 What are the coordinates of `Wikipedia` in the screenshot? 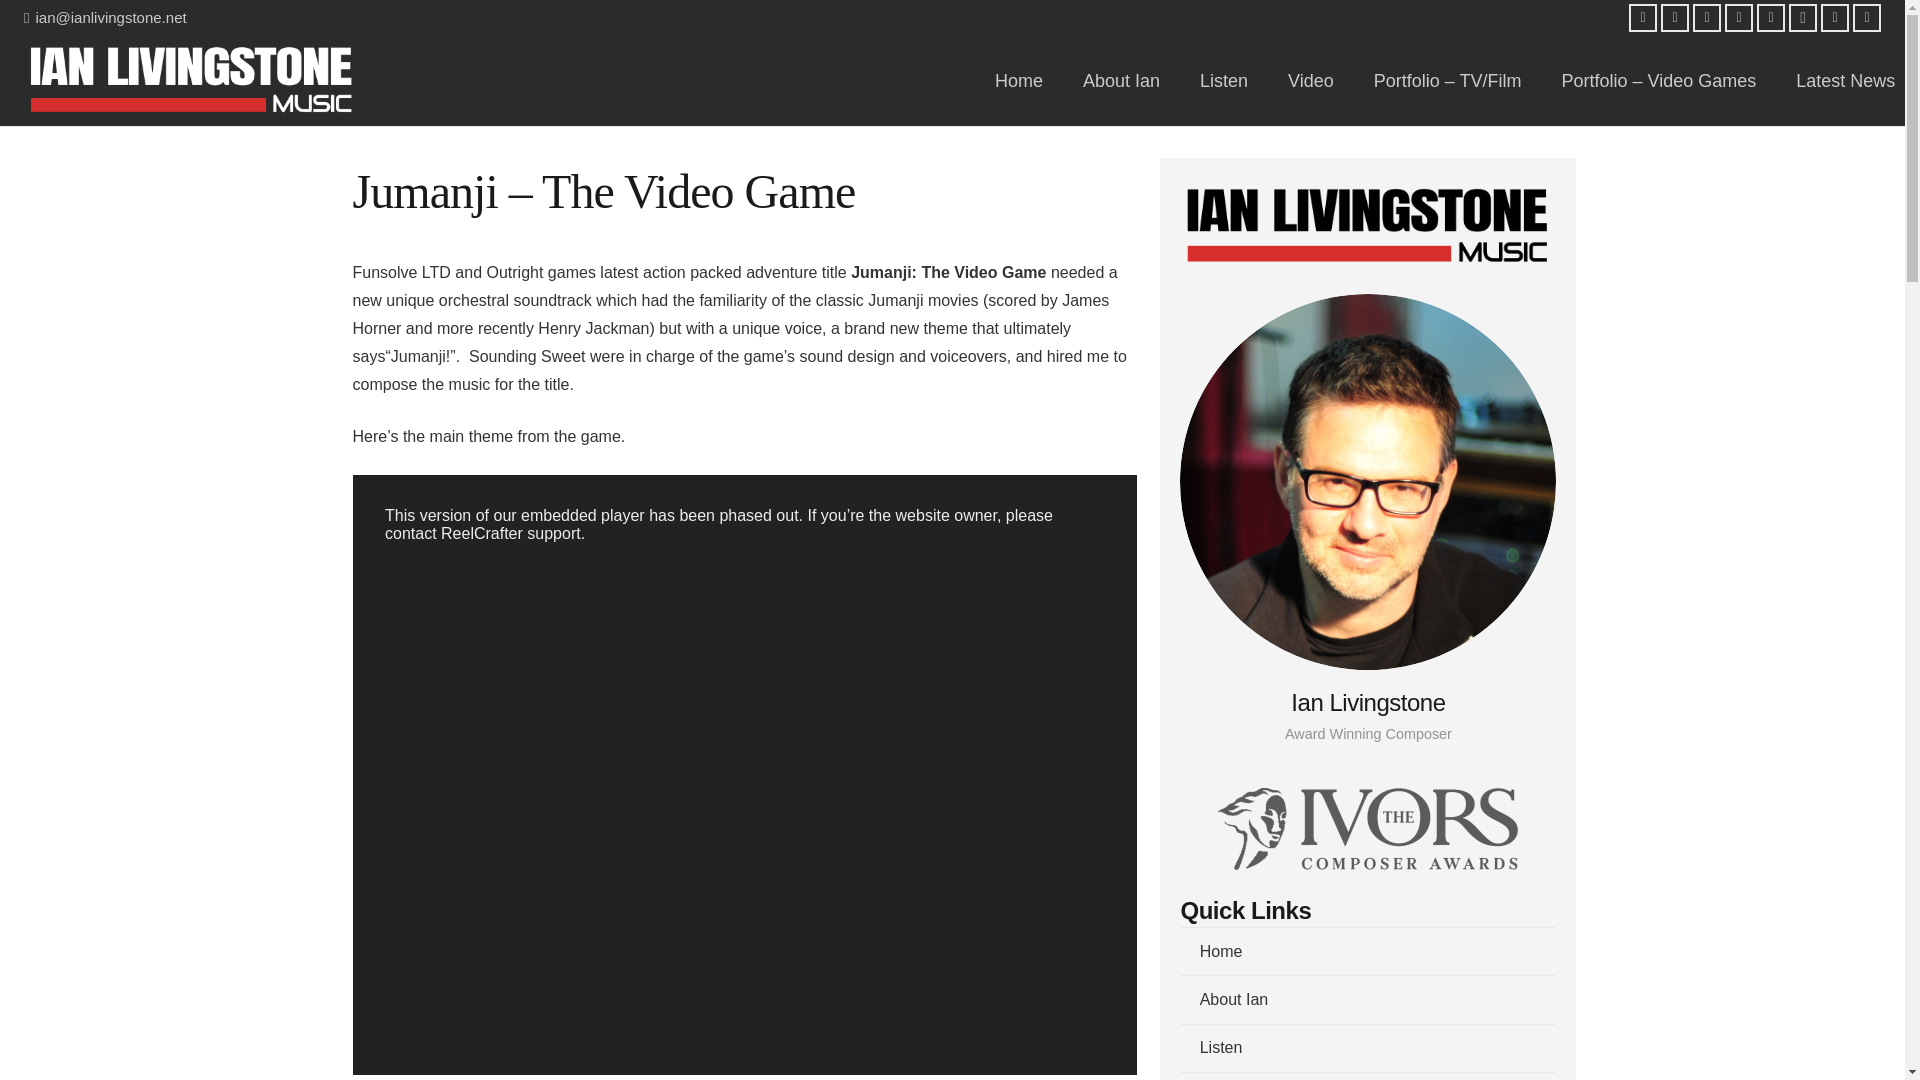 It's located at (1866, 18).